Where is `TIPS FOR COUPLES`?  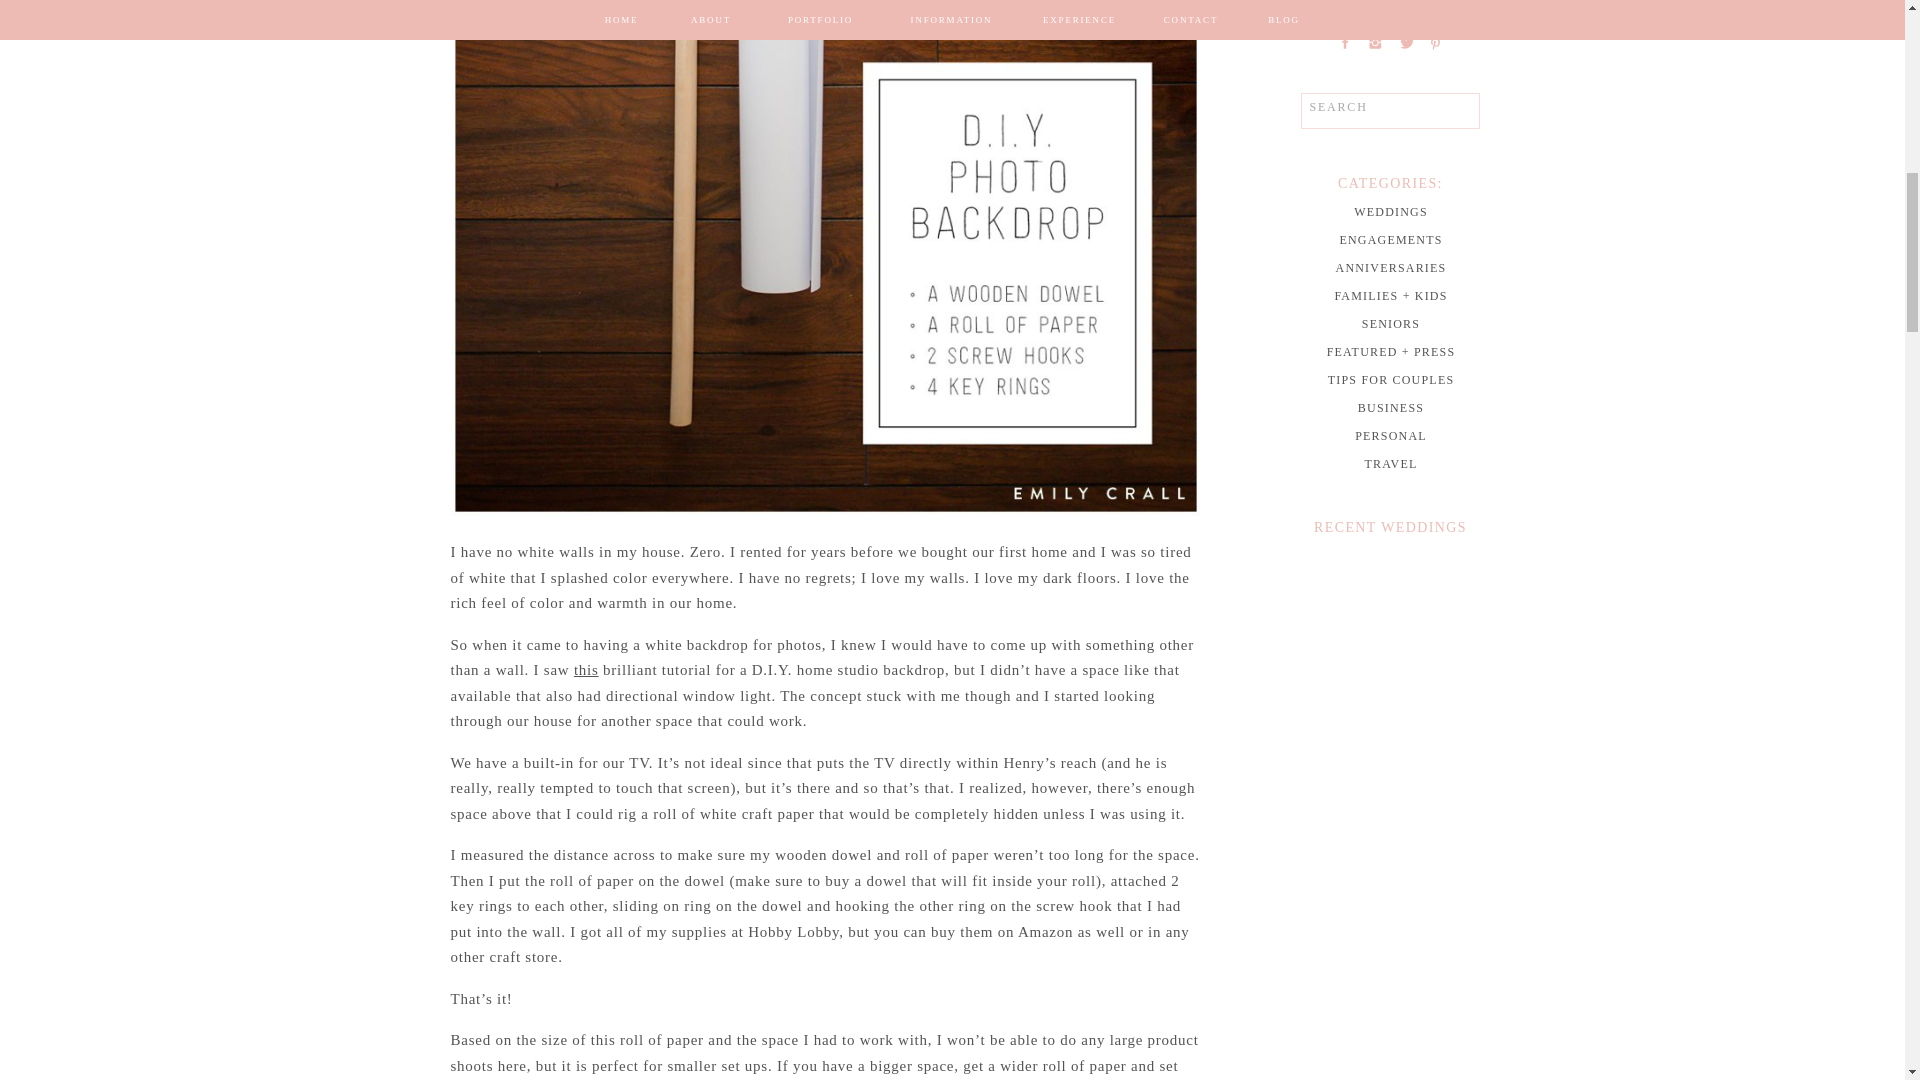
TIPS FOR COUPLES is located at coordinates (1392, 380).